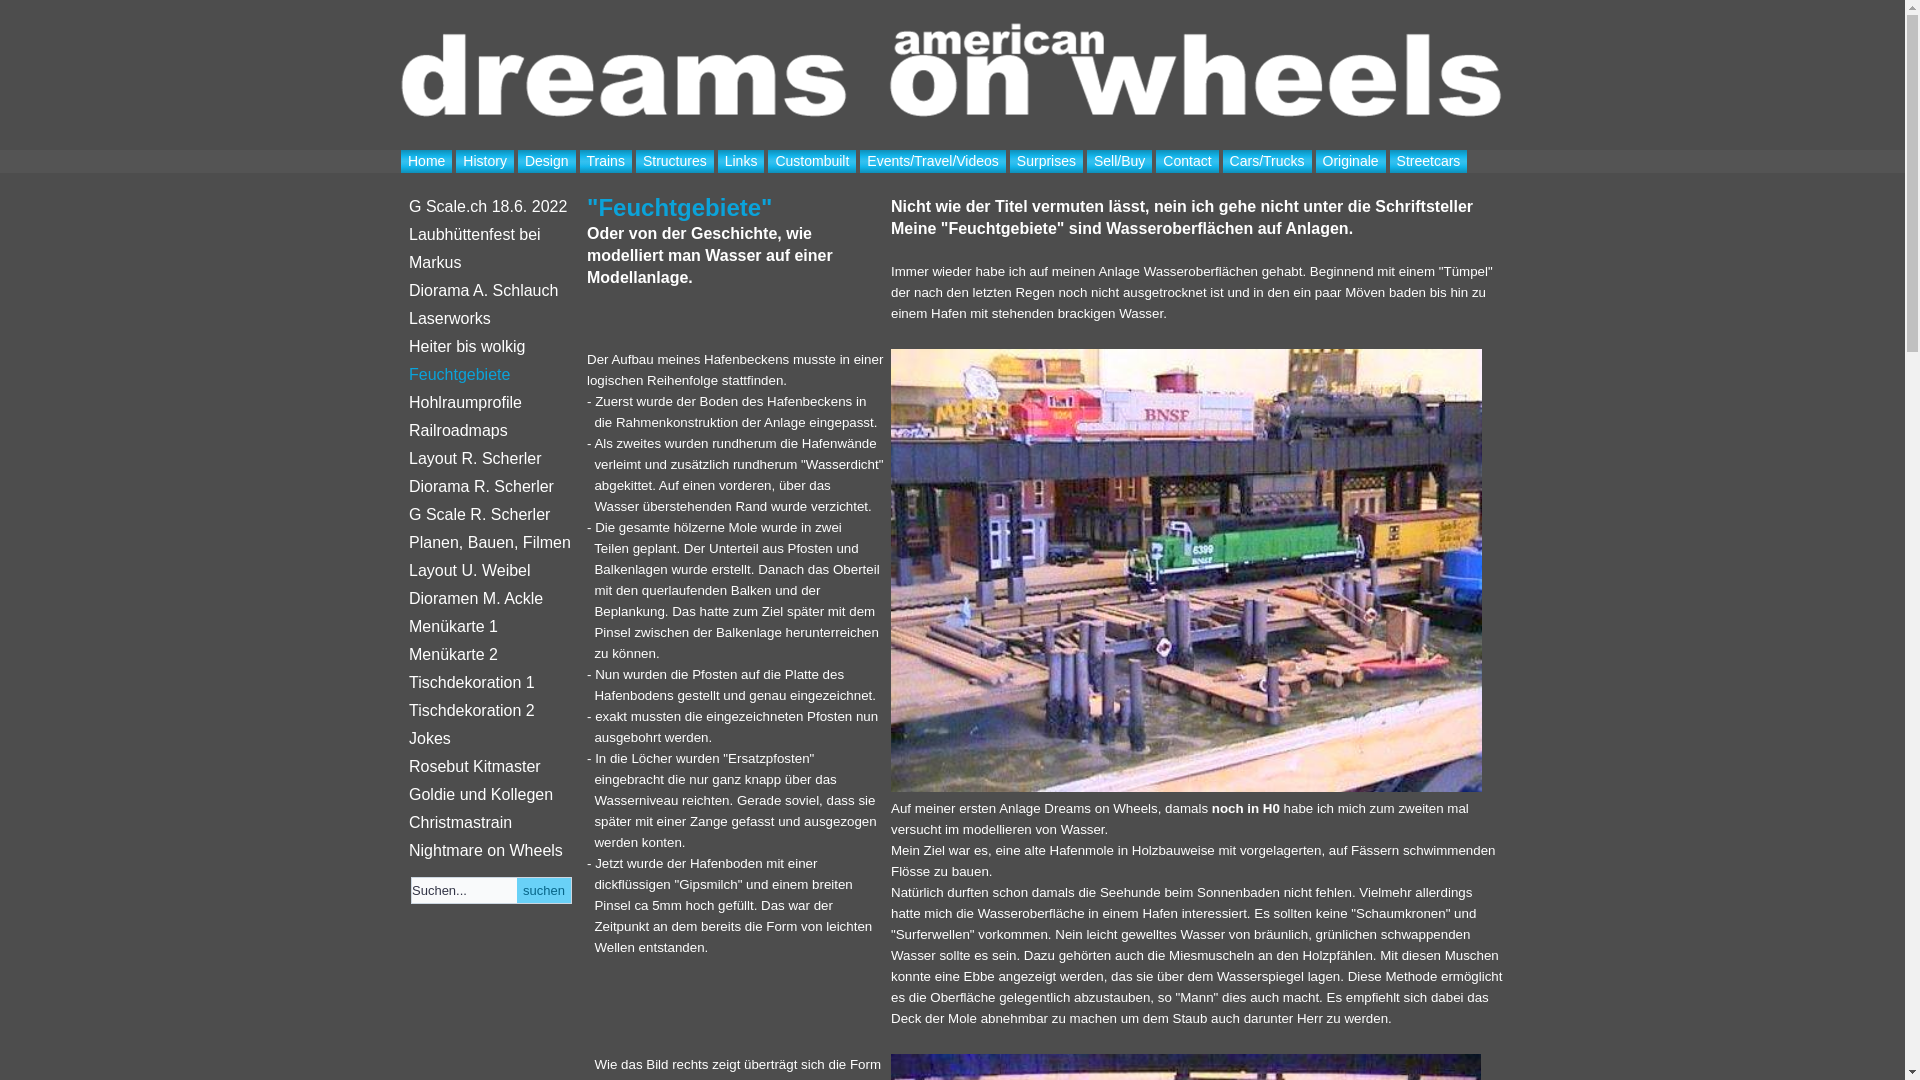  What do you see at coordinates (485, 162) in the screenshot?
I see `History` at bounding box center [485, 162].